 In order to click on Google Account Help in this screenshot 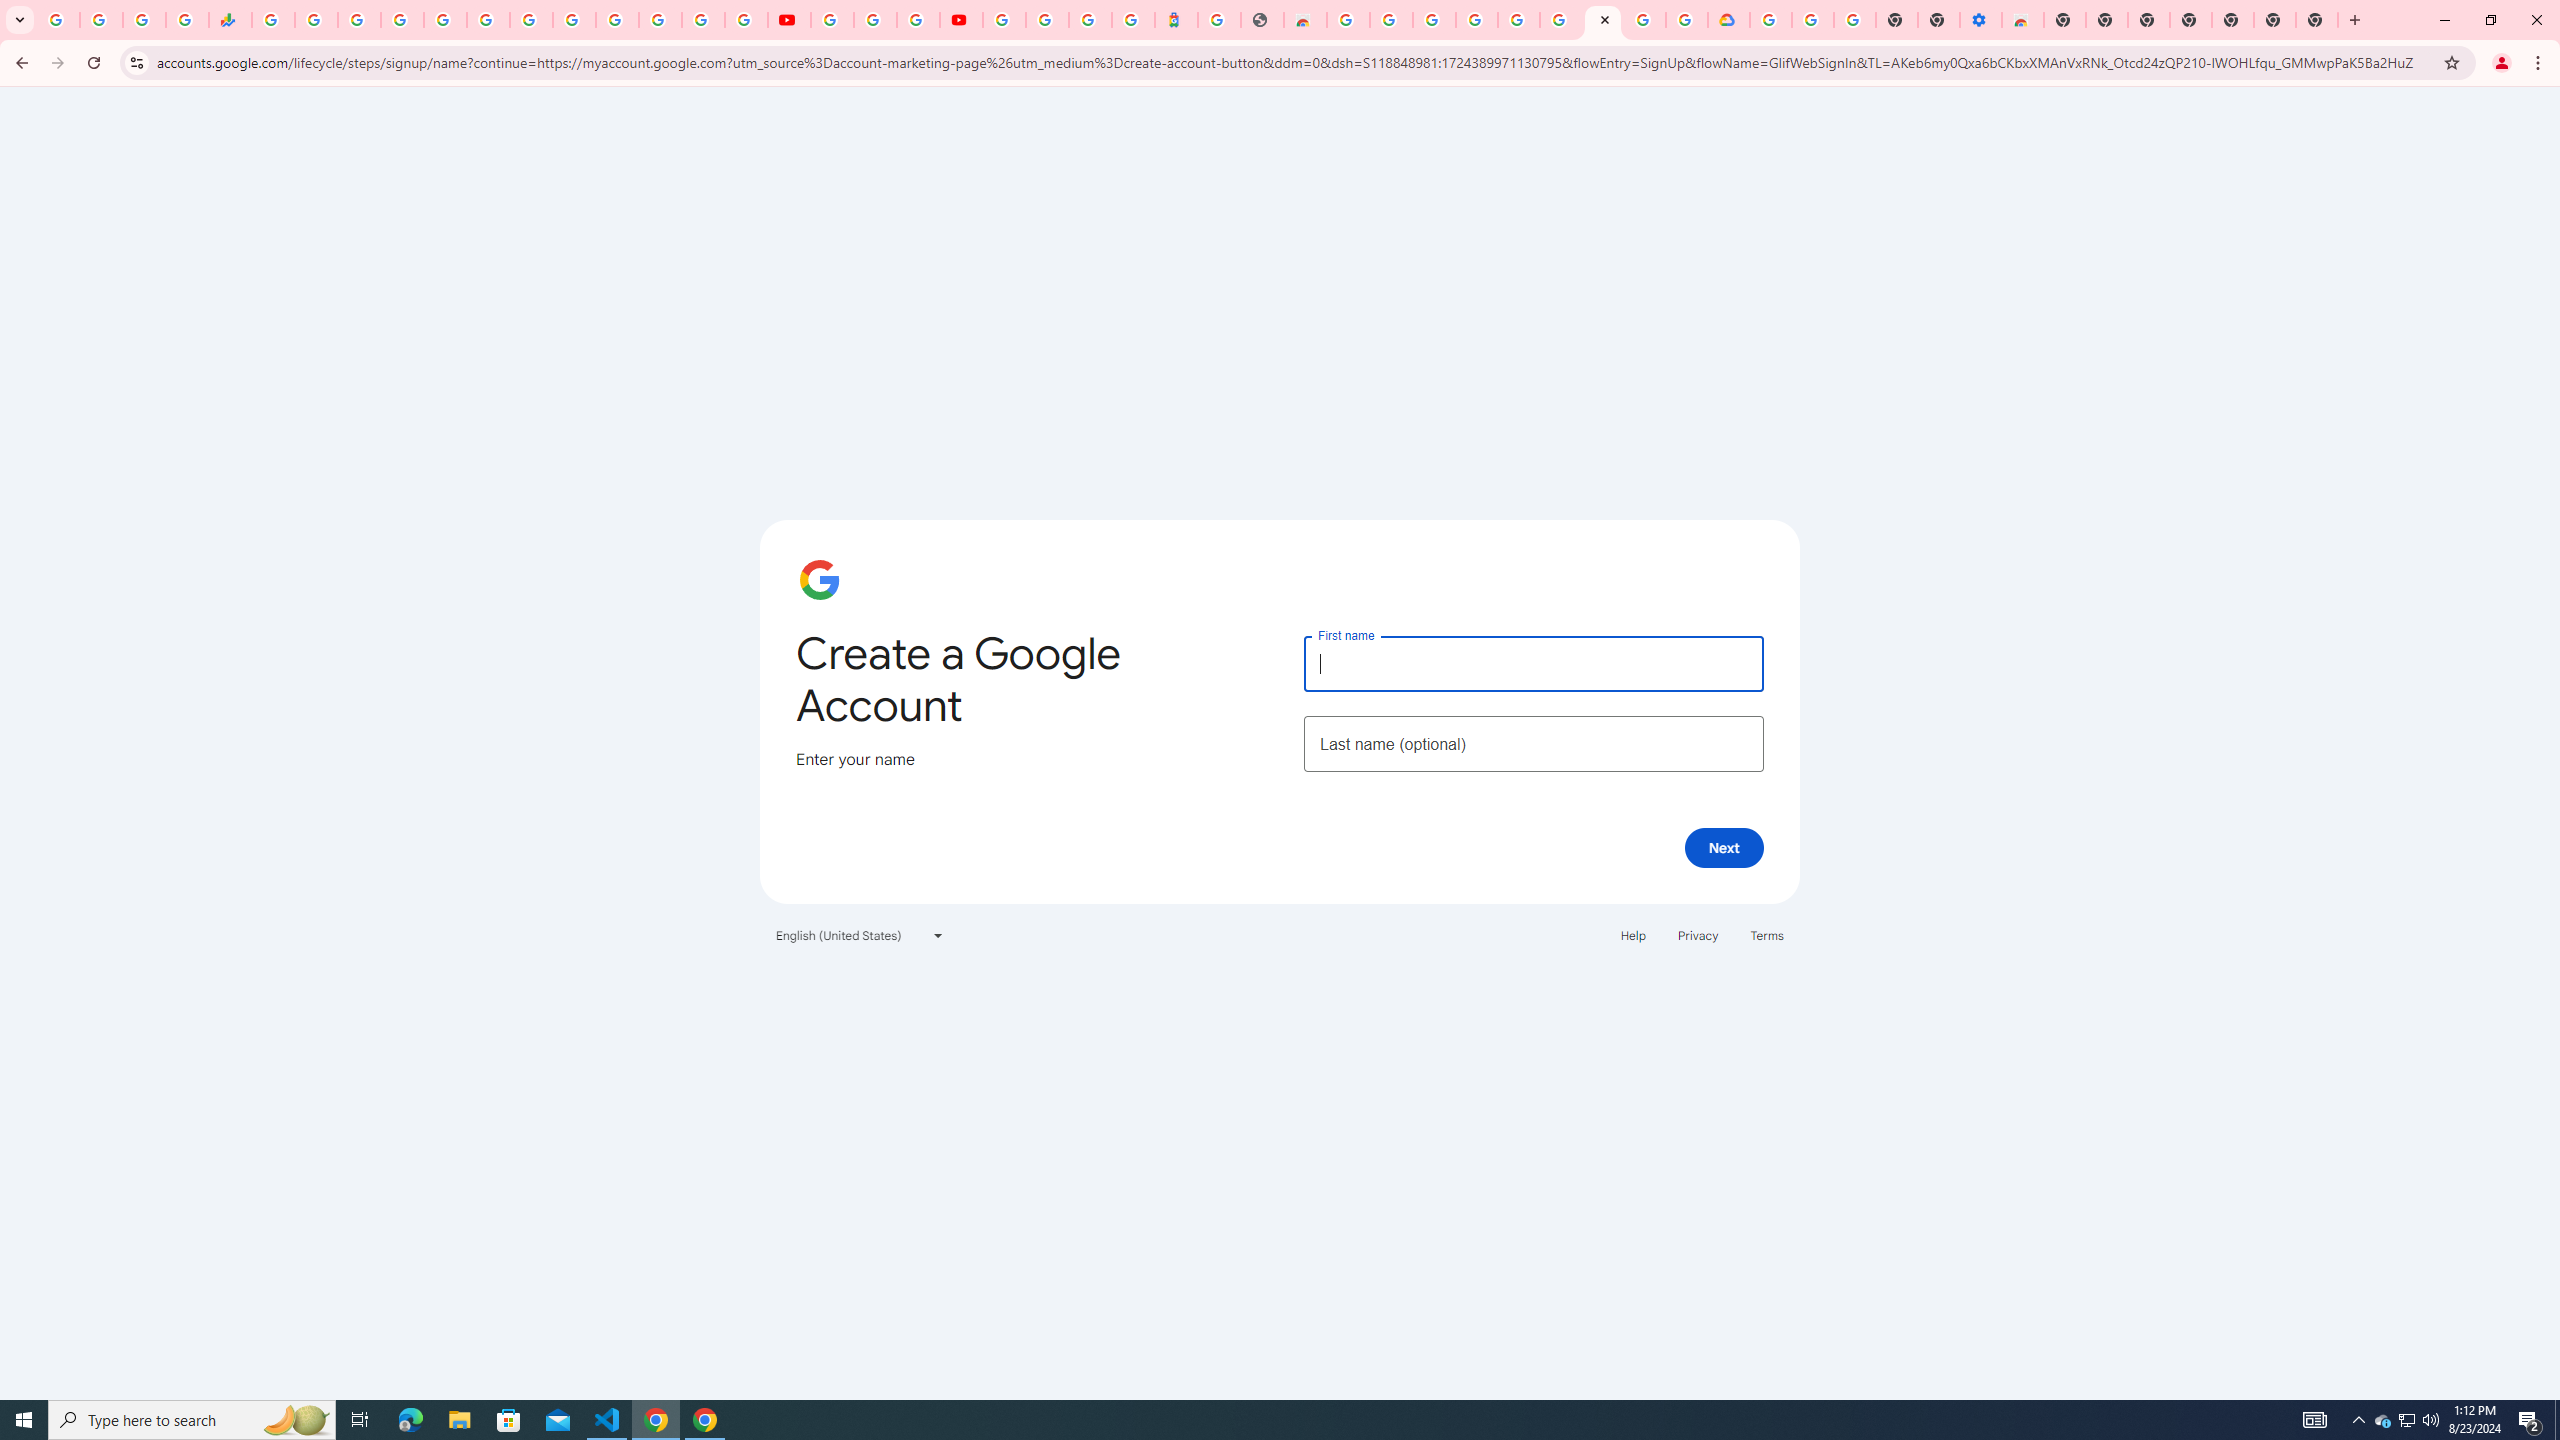, I will do `click(875, 20)`.